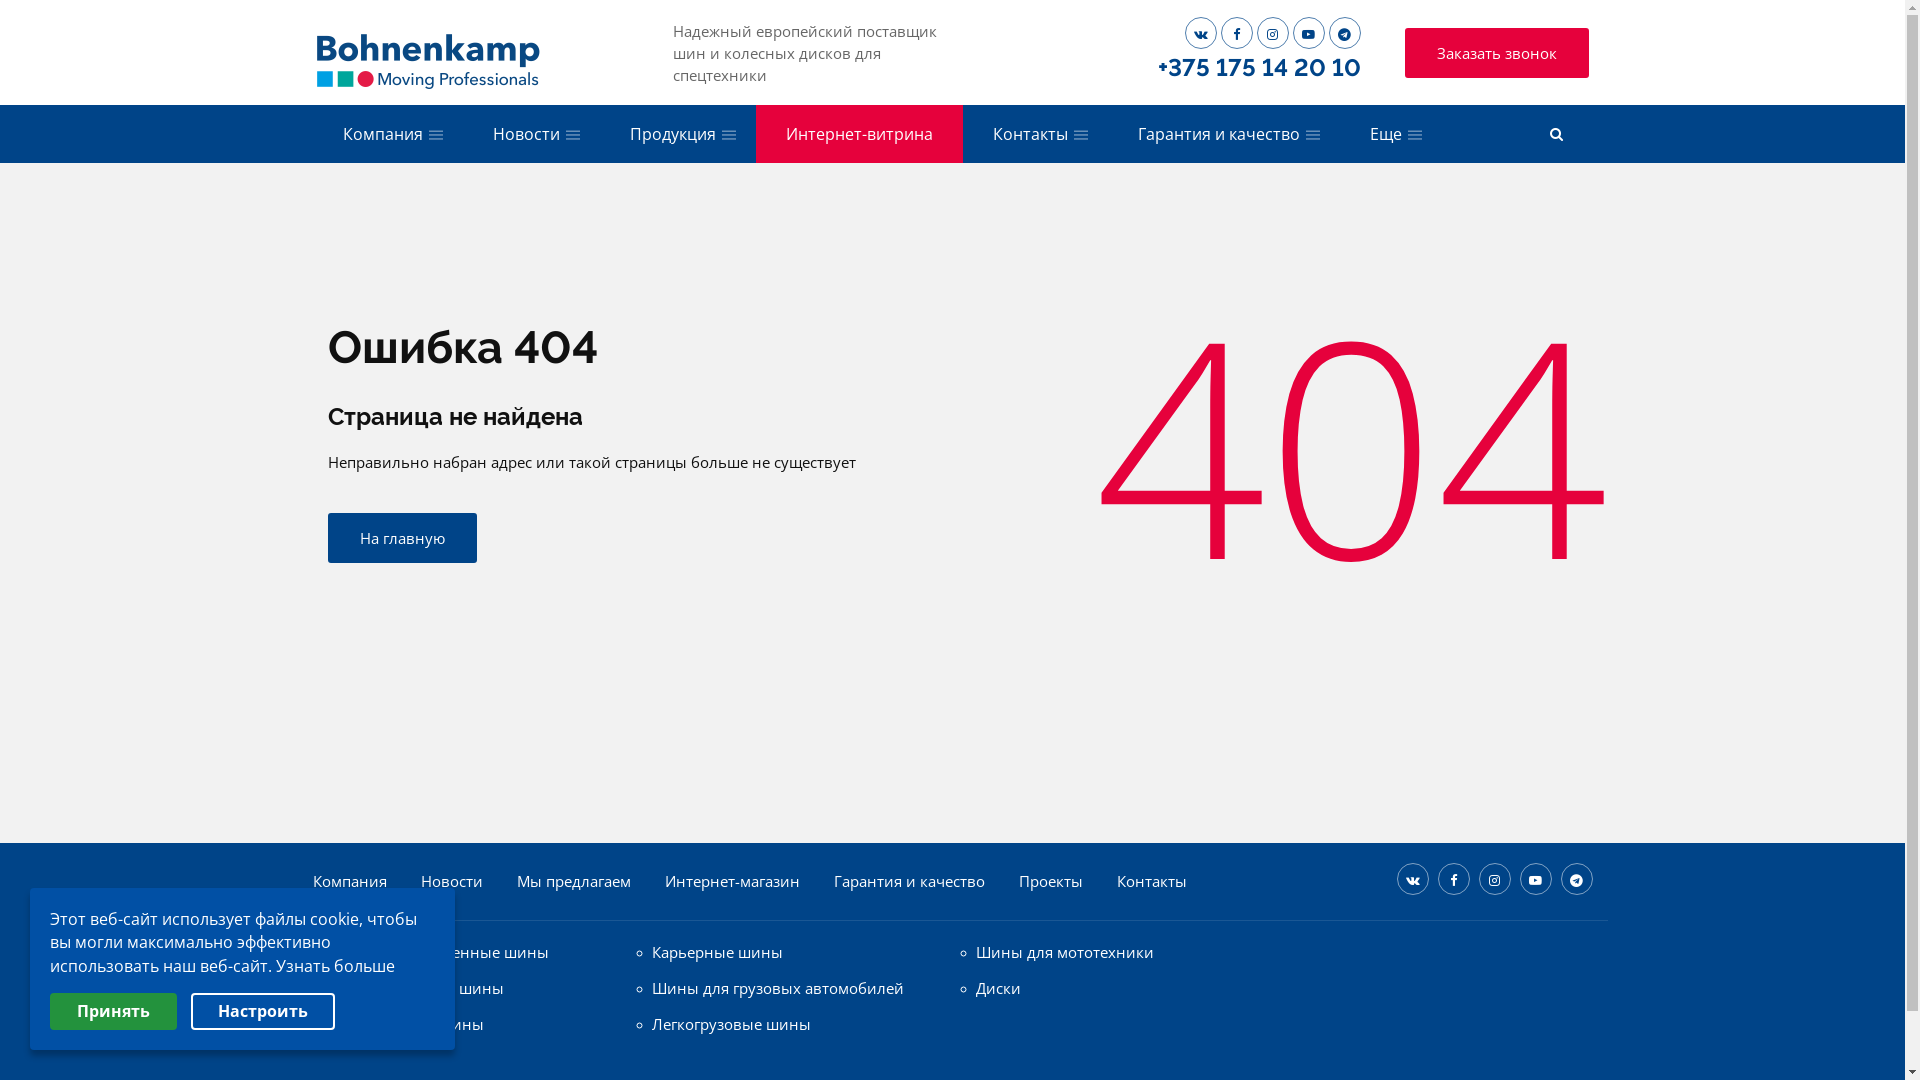 The width and height of the screenshot is (1920, 1080). I want to click on Facebook, so click(1454, 879).